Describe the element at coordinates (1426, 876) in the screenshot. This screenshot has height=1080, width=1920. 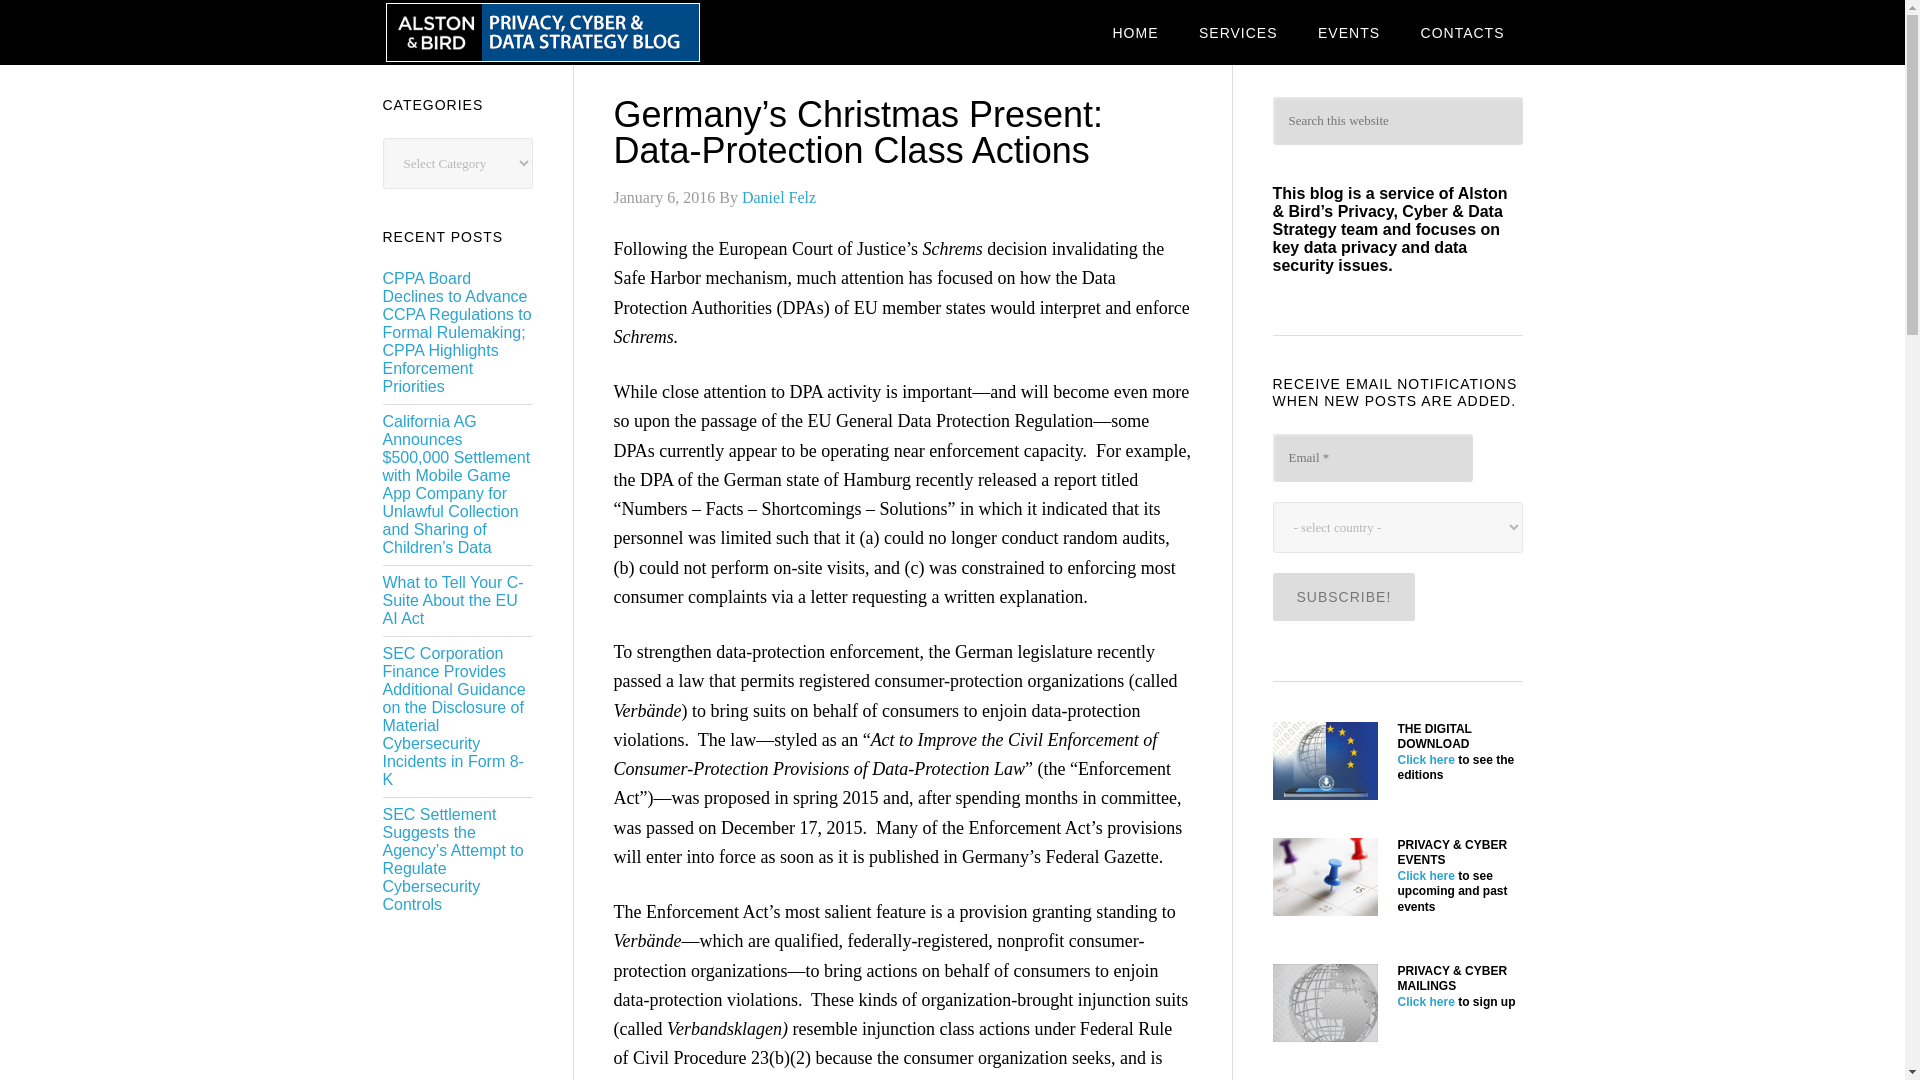
I see `Click here` at that location.